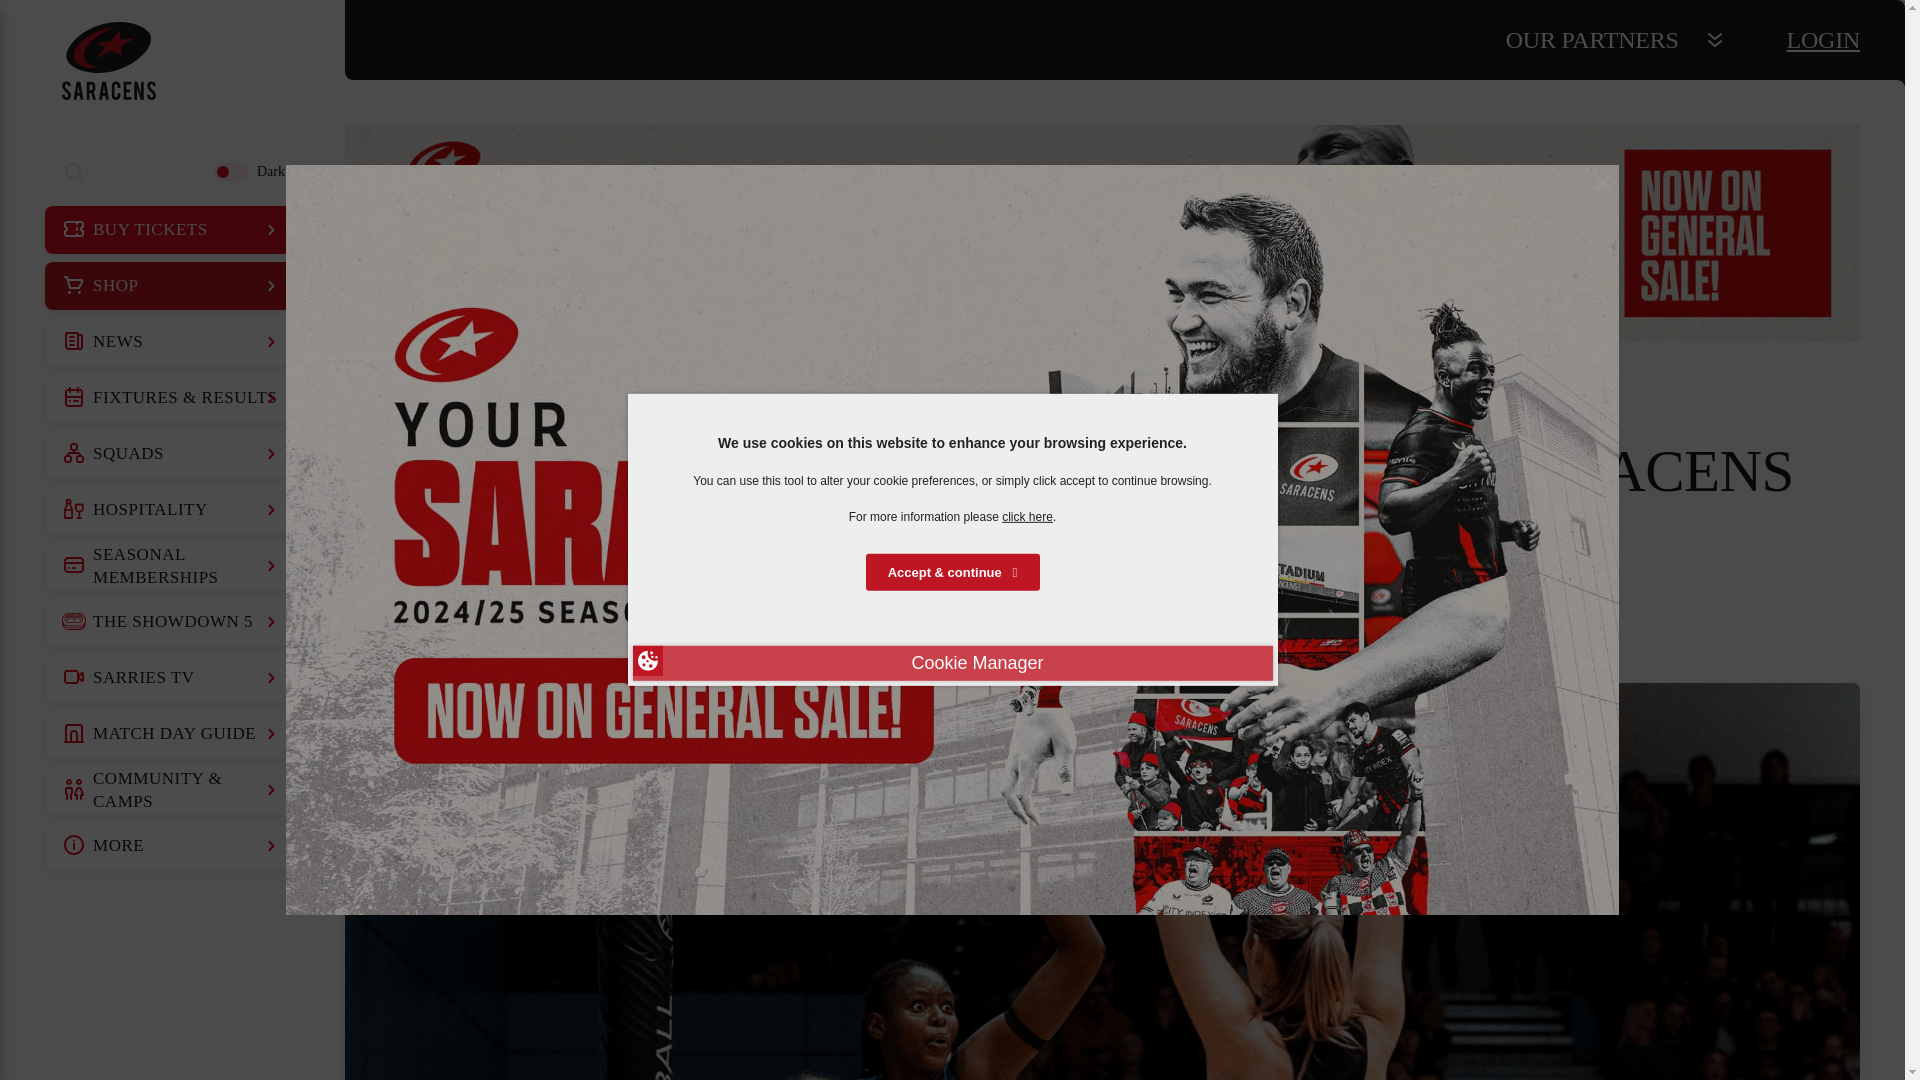 The width and height of the screenshot is (1920, 1080). Describe the element at coordinates (172, 342) in the screenshot. I see `NEWS` at that location.